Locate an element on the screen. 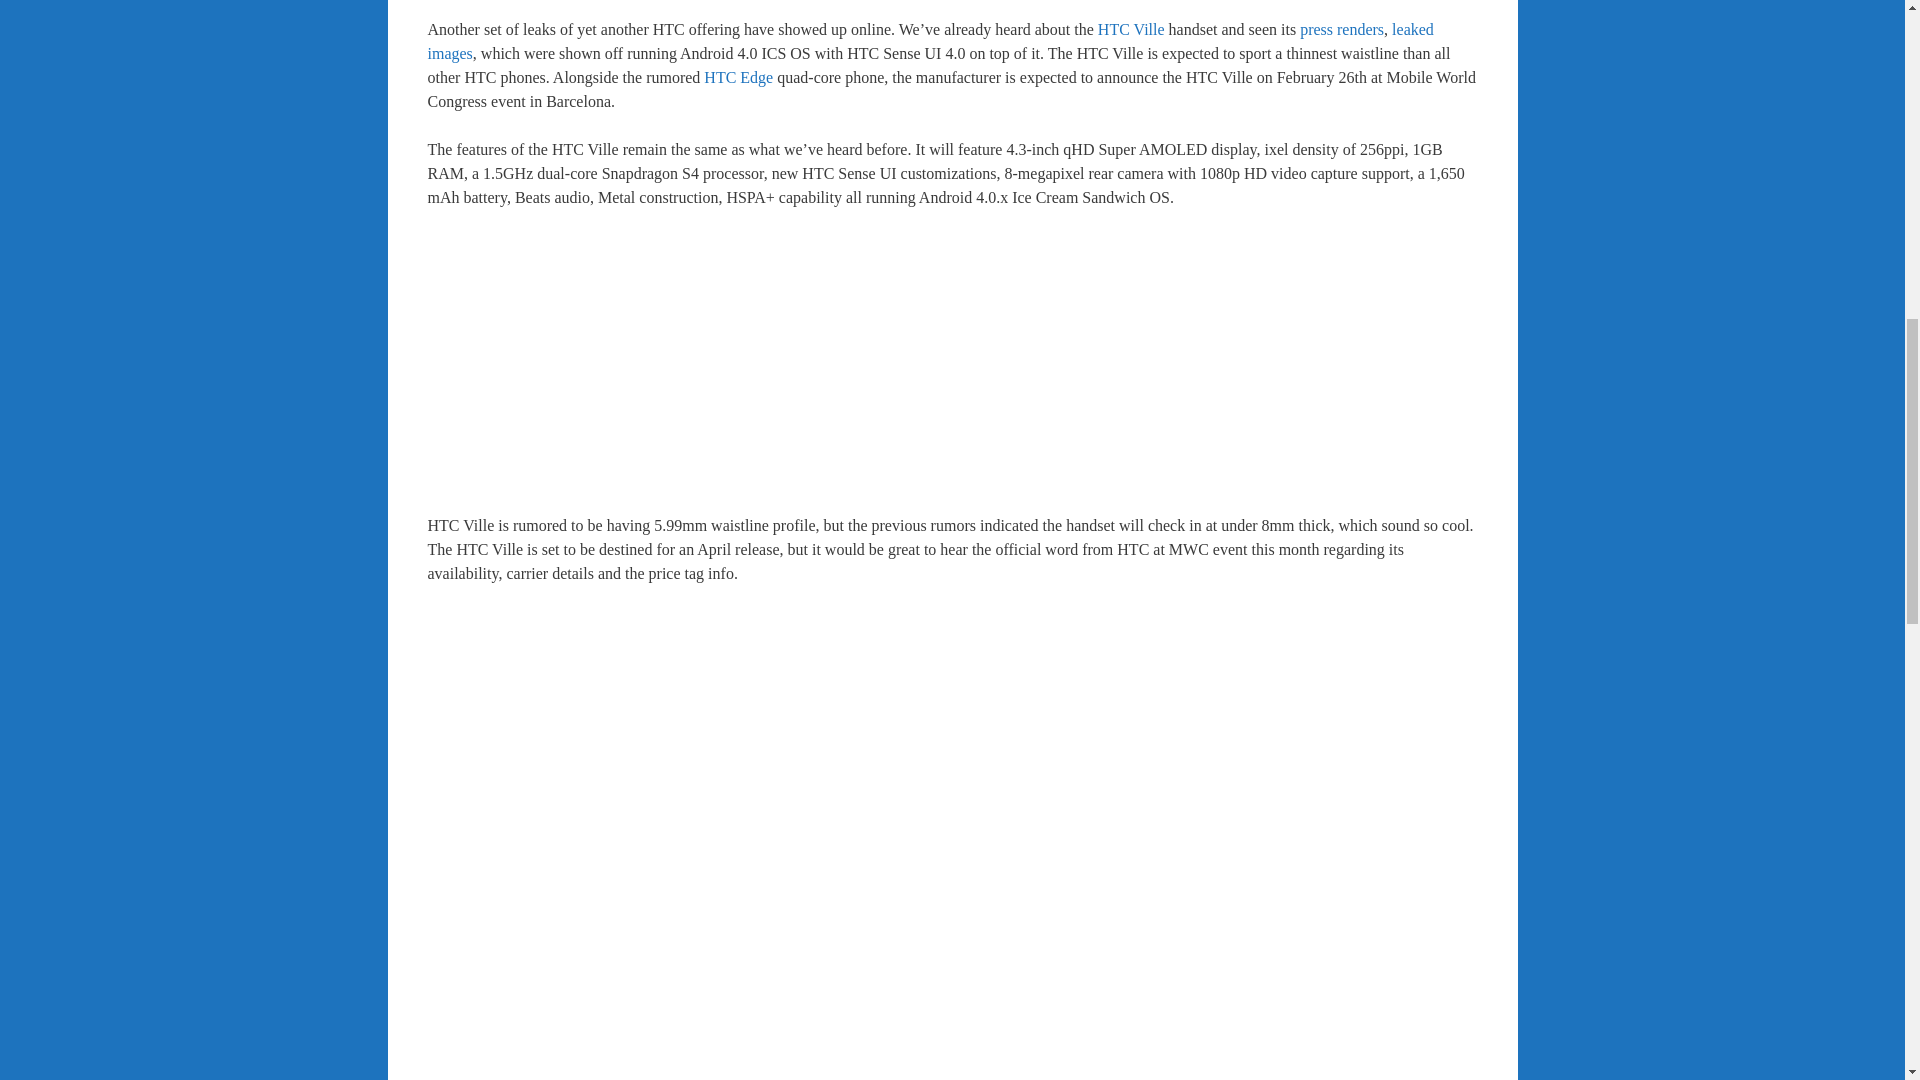  leaked images is located at coordinates (931, 40).